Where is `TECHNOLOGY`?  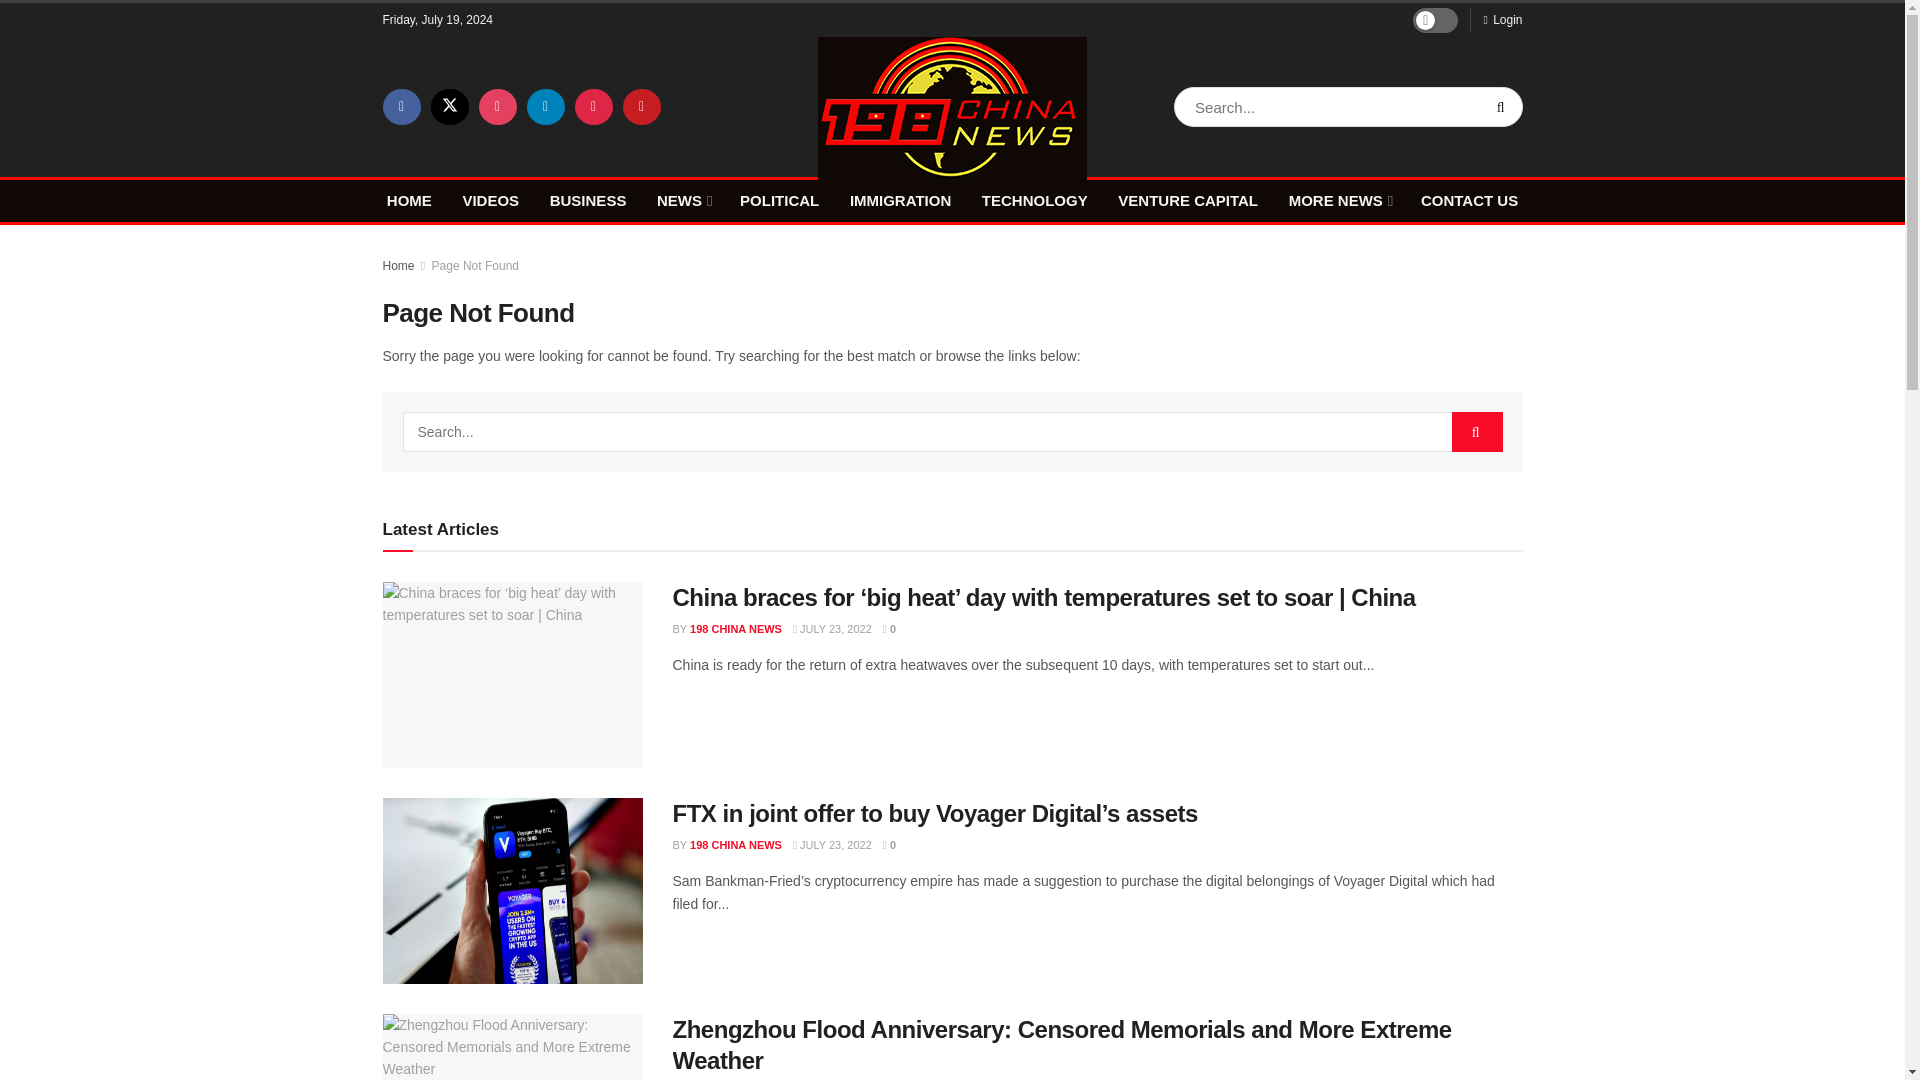 TECHNOLOGY is located at coordinates (1034, 200).